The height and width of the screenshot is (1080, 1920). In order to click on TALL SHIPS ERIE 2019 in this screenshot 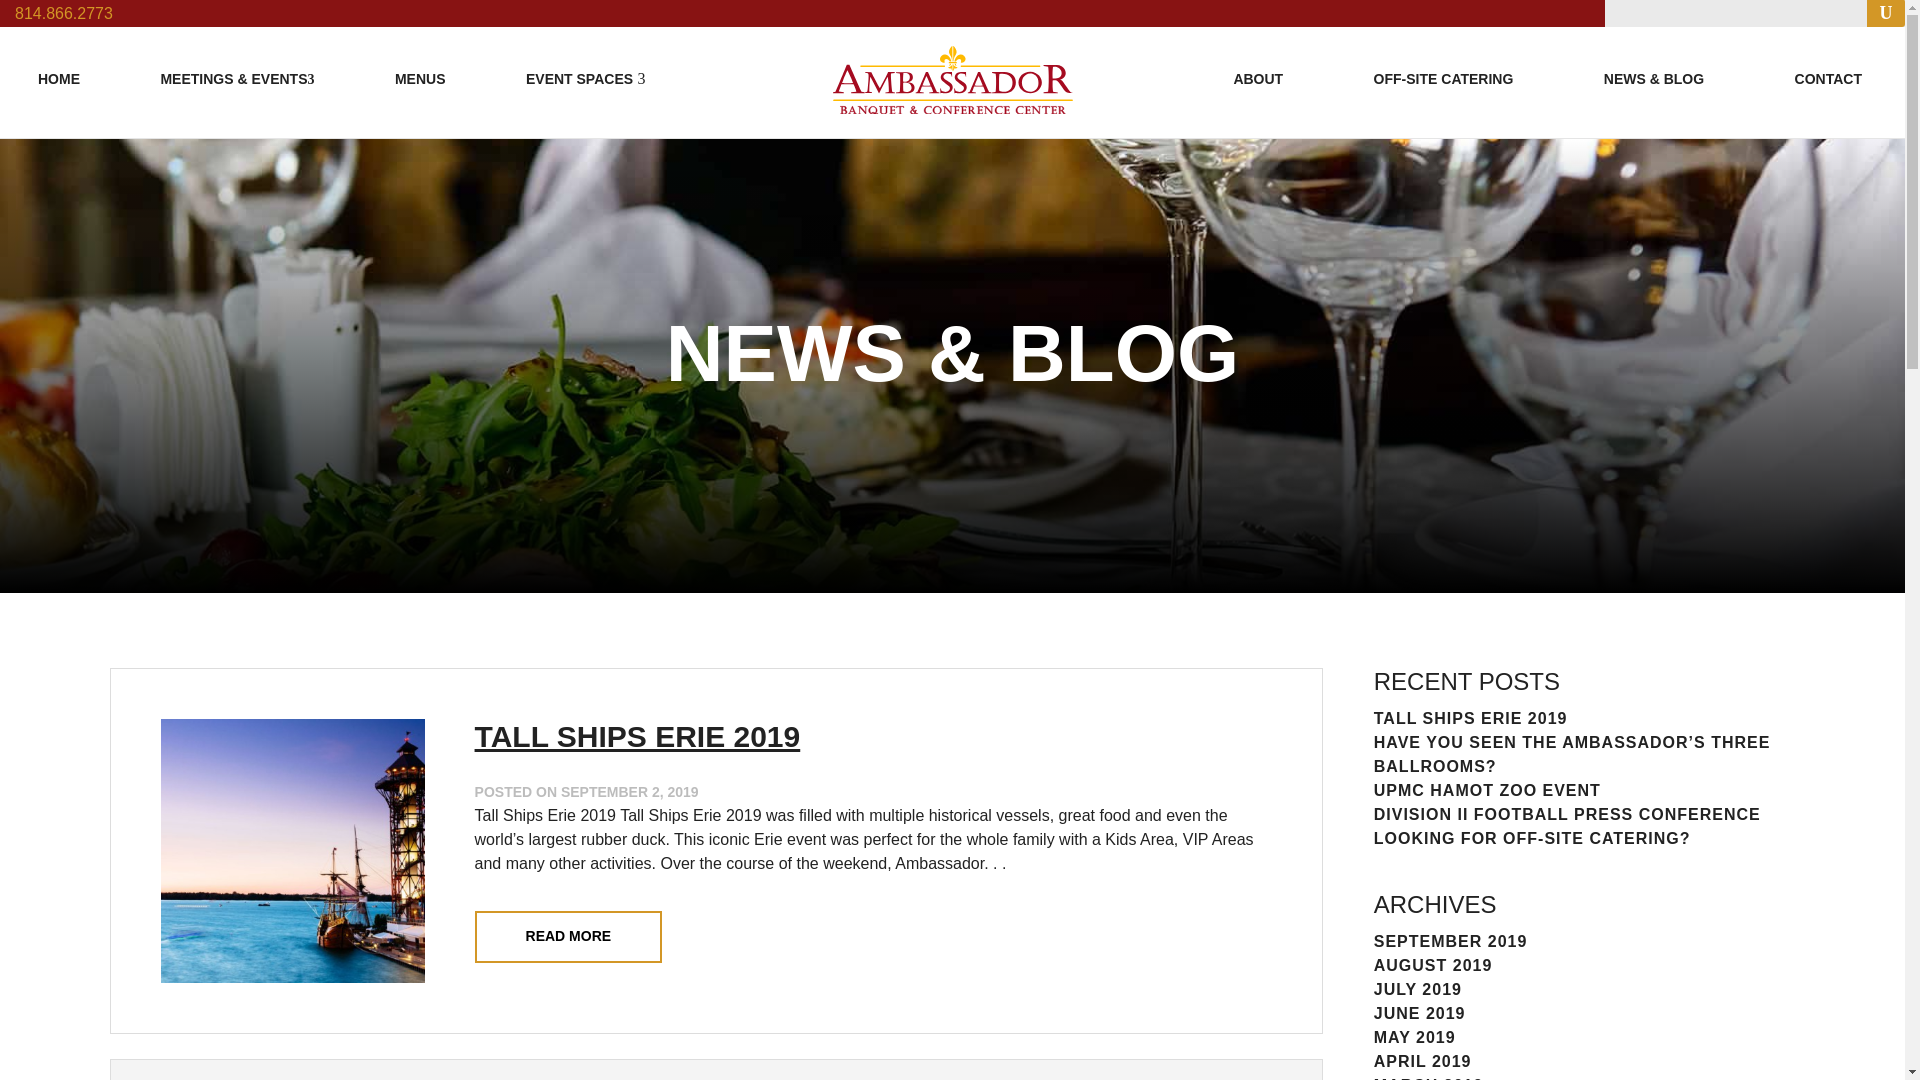, I will do `click(637, 736)`.